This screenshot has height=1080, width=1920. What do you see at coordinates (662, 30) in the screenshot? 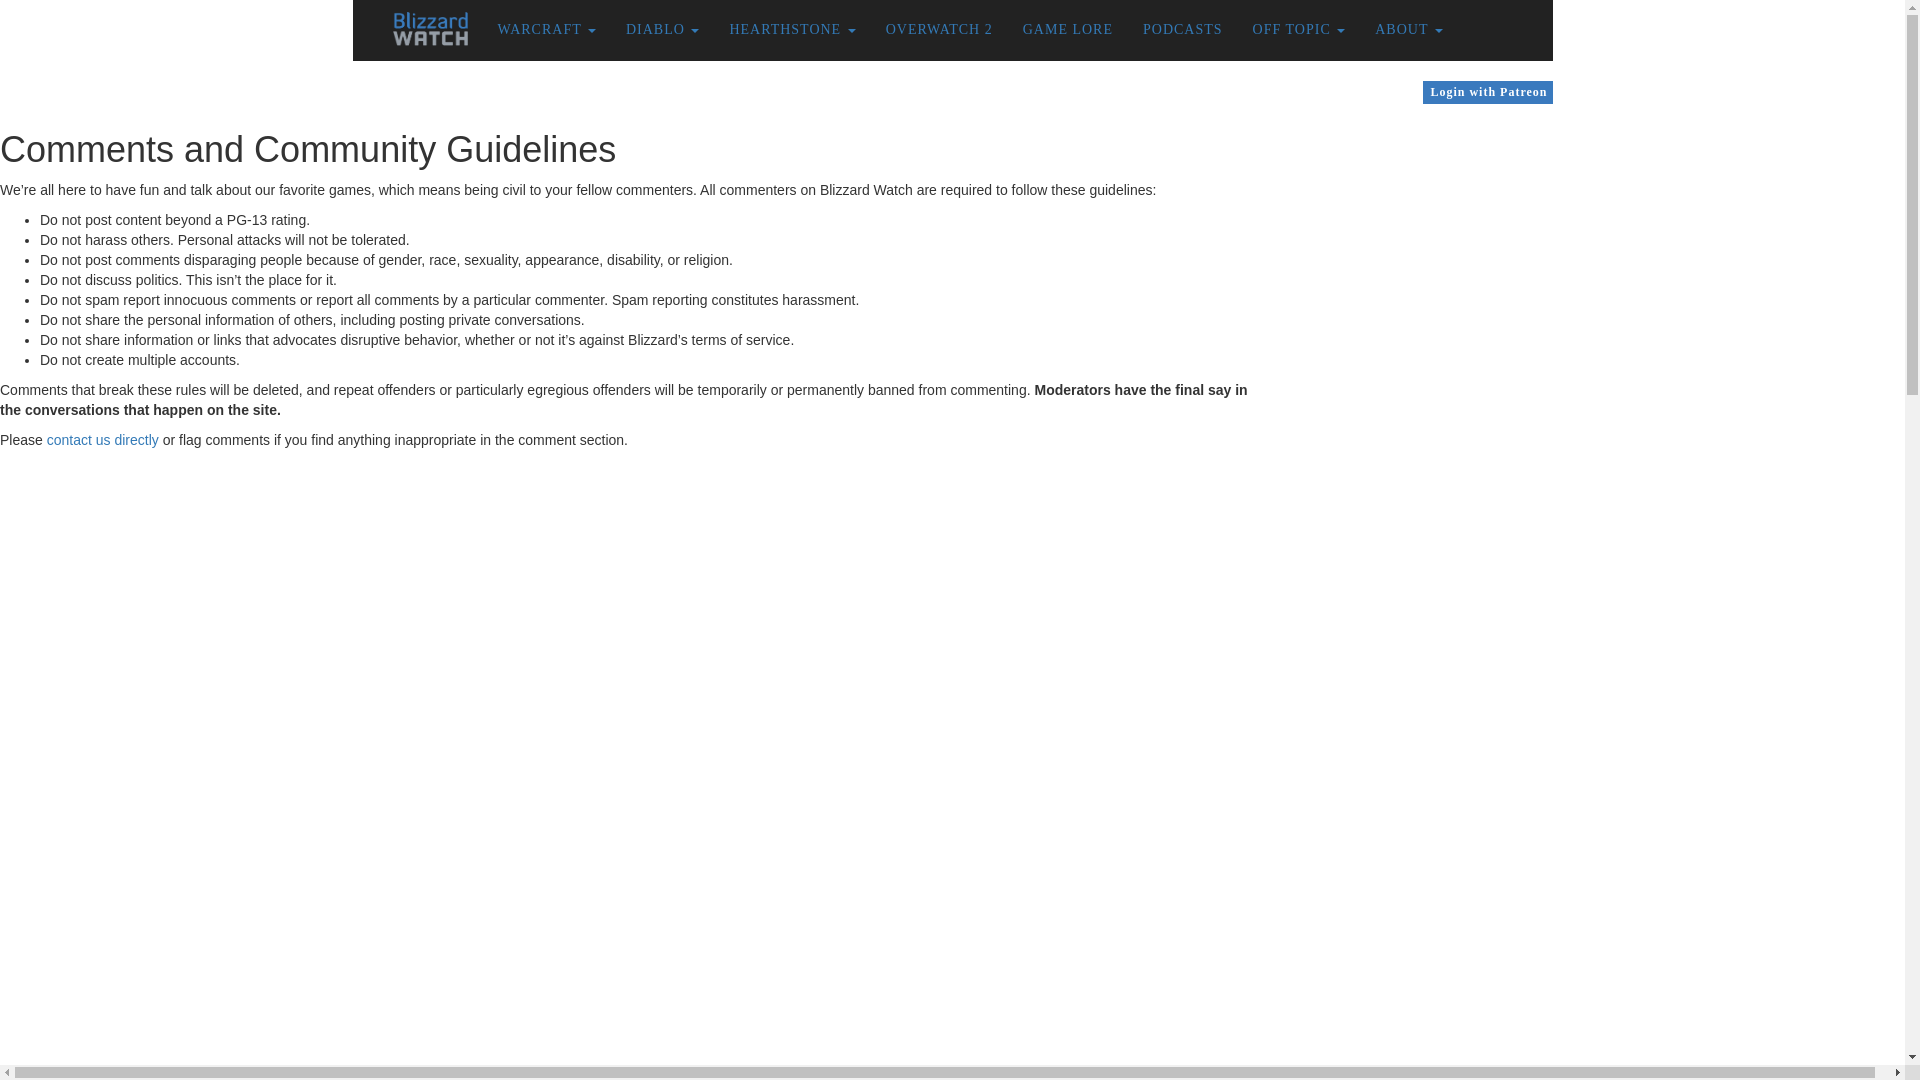
I see `DIABLO` at bounding box center [662, 30].